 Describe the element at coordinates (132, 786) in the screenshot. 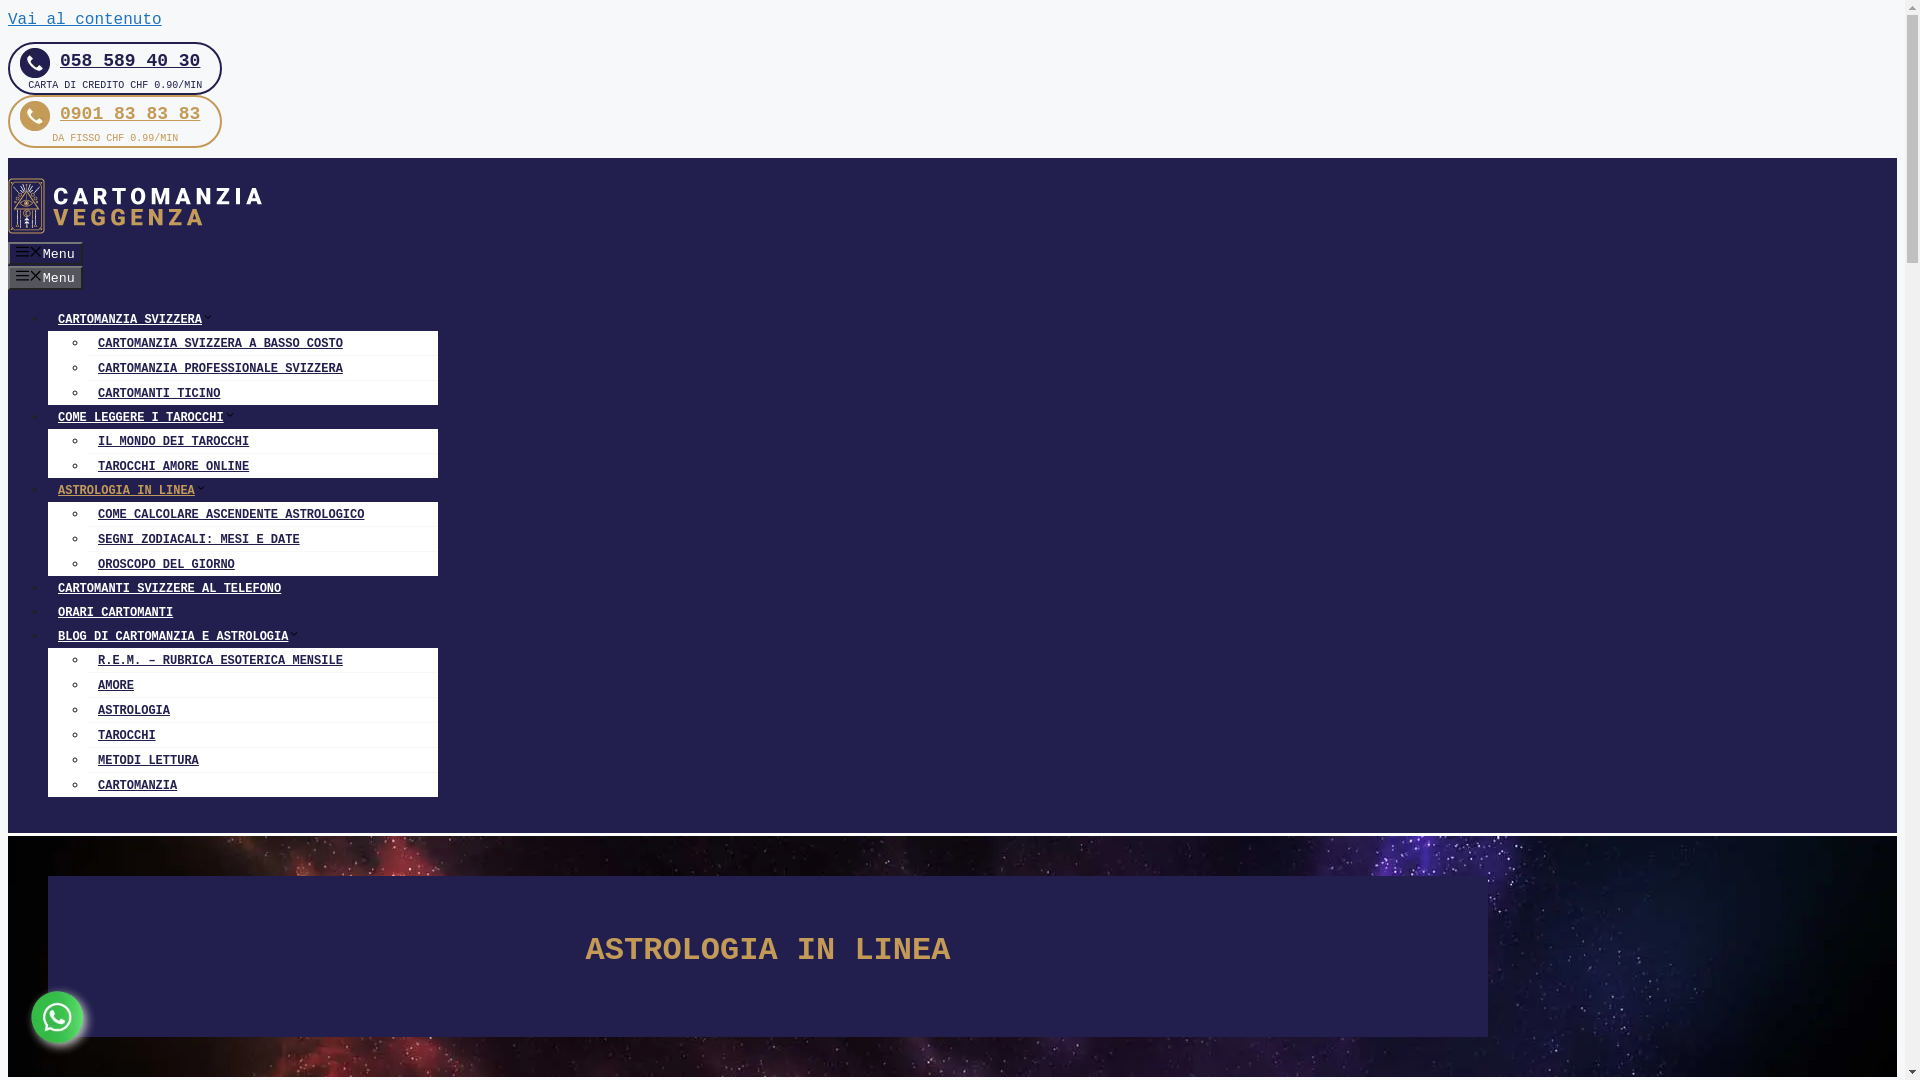

I see `CARTOMANZIA` at that location.